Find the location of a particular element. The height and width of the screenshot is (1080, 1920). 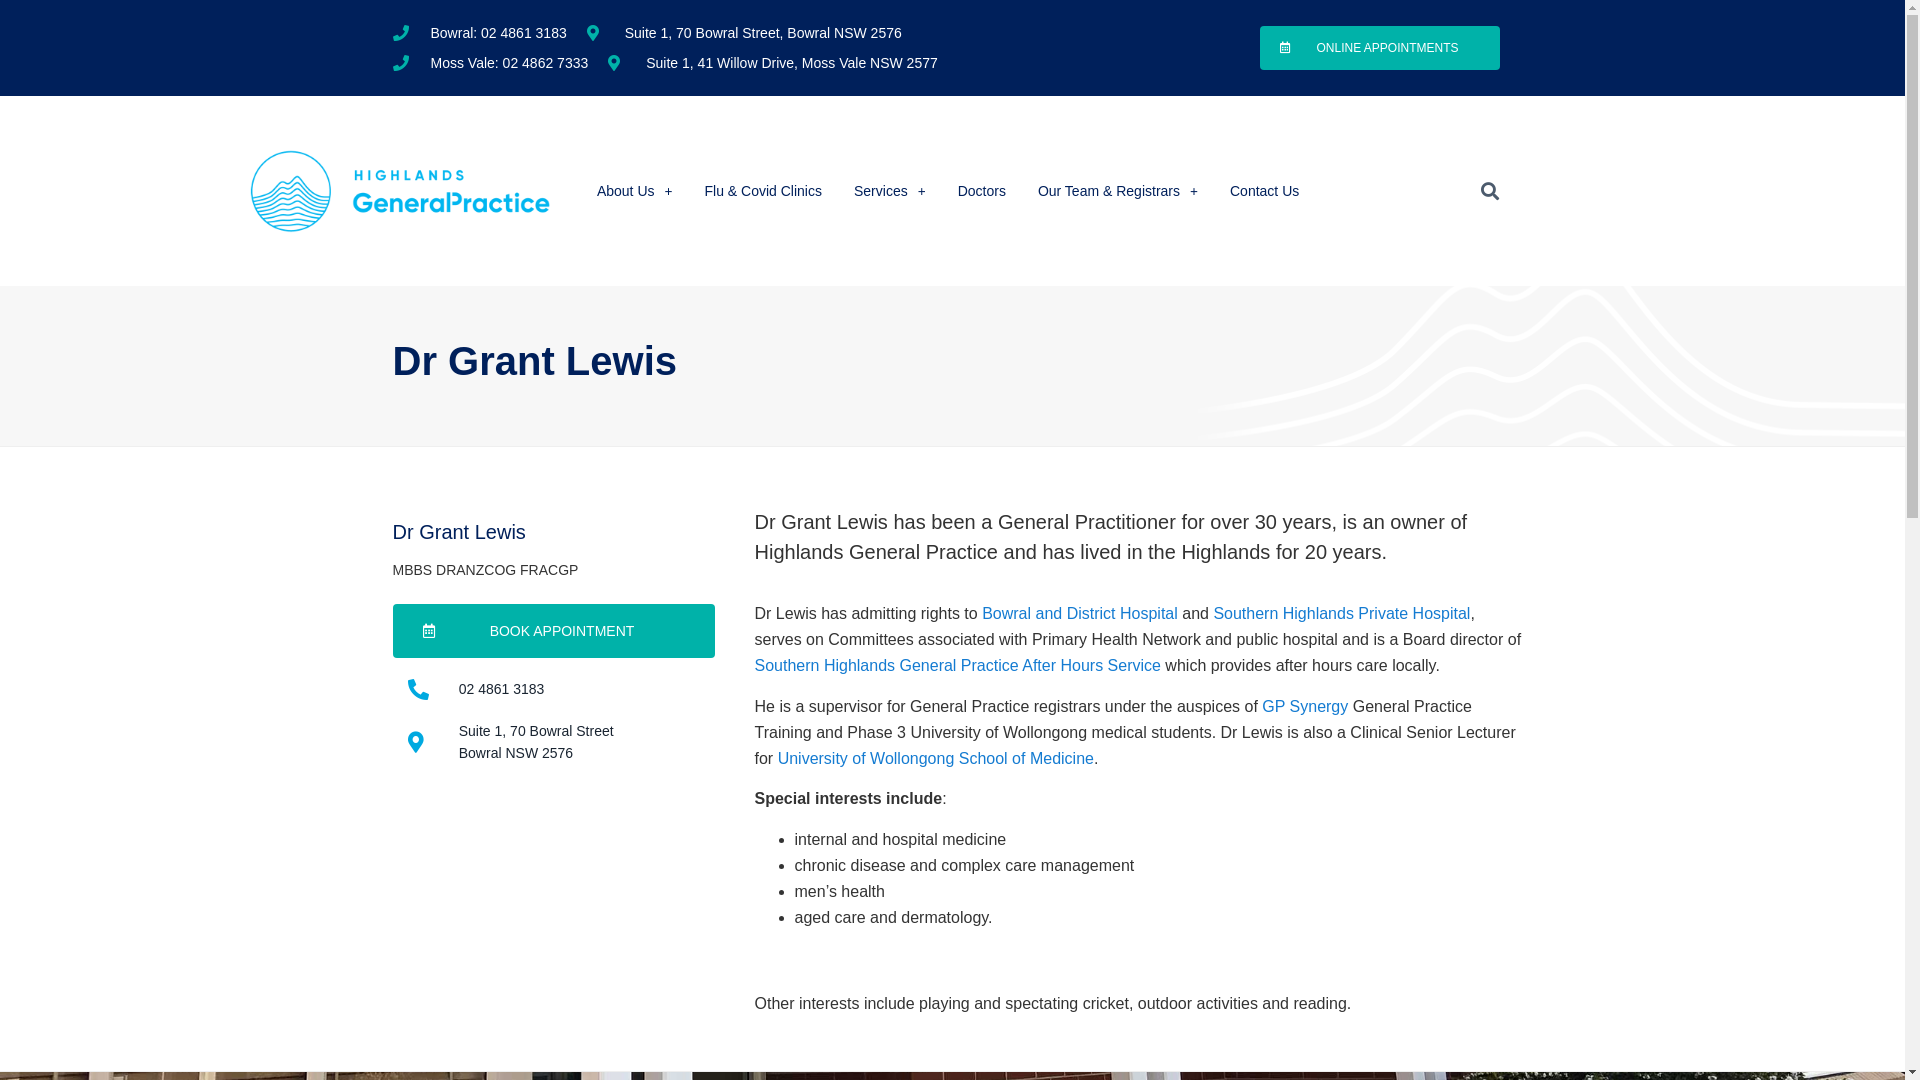

Suite 1, 41 Willow Drive, Moss Vale NSW 2577 is located at coordinates (773, 63).